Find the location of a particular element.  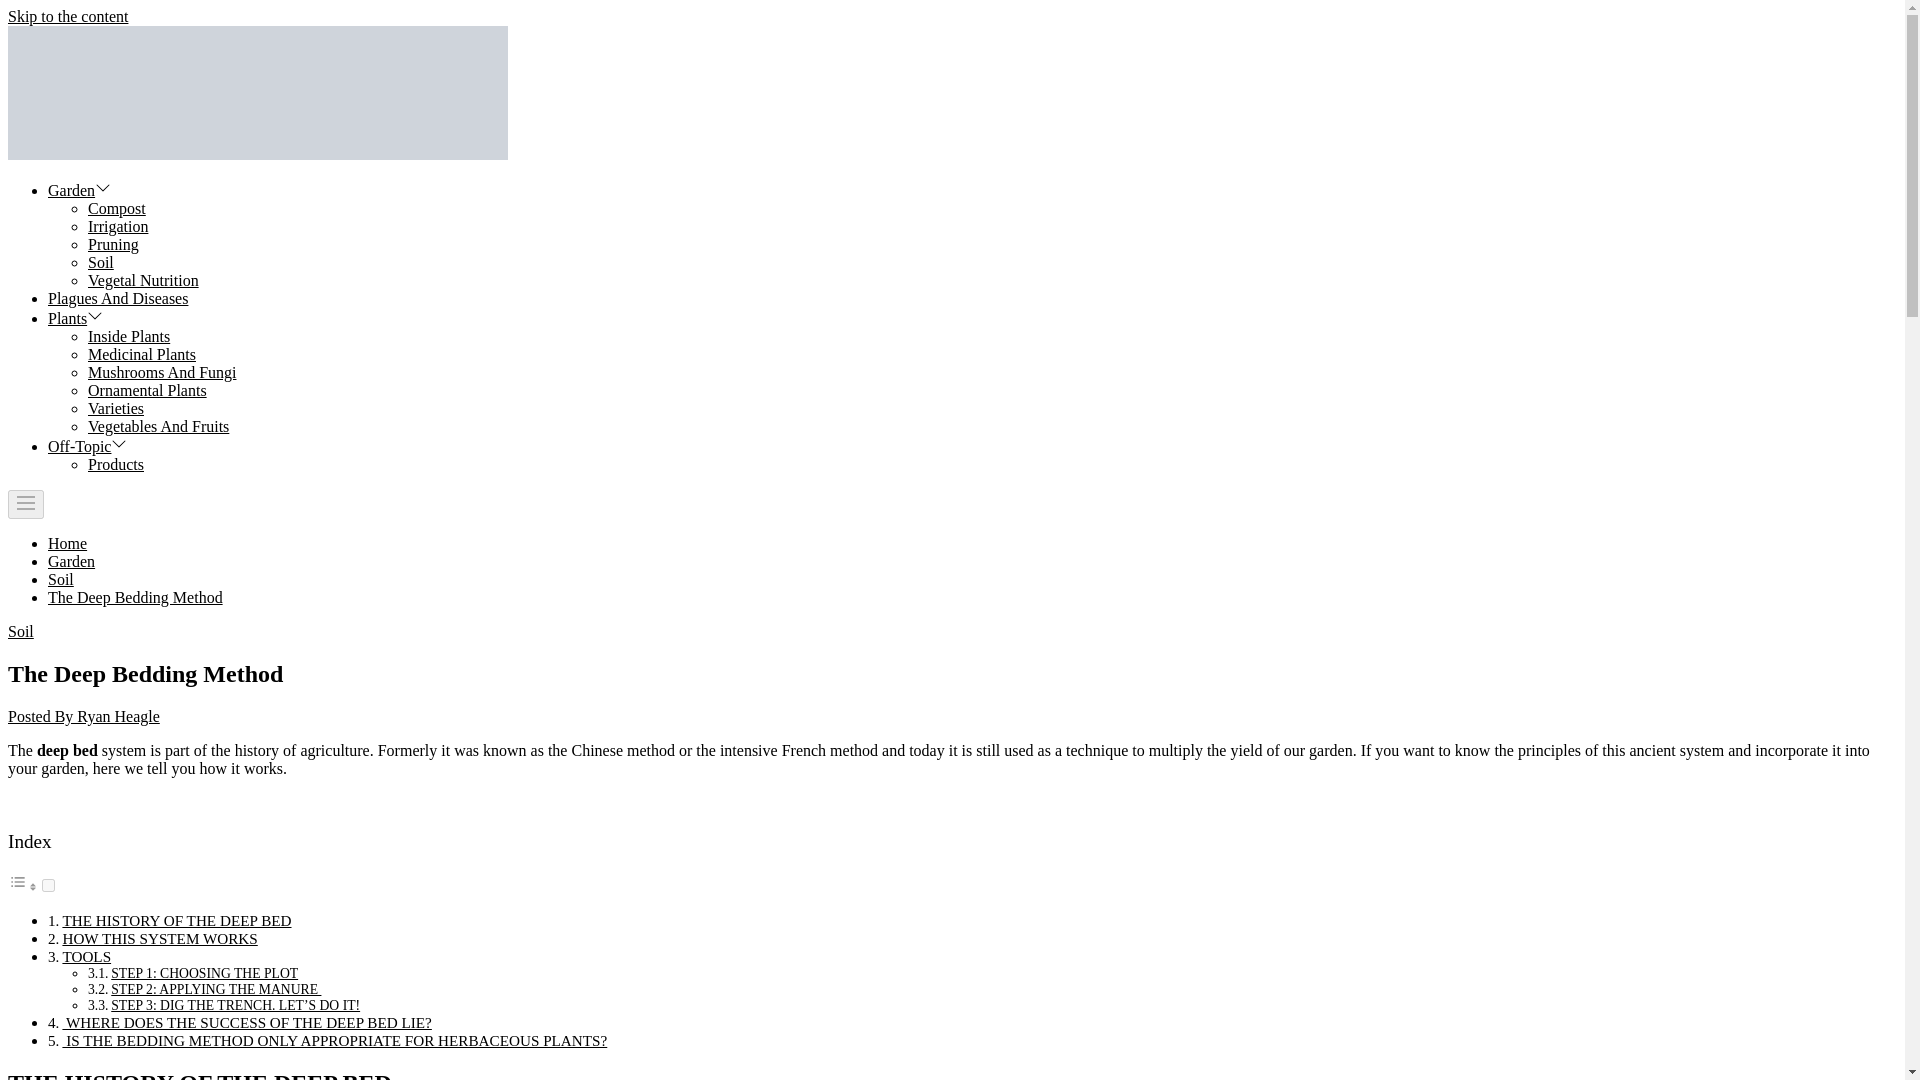

Medicinal Plants is located at coordinates (142, 354).